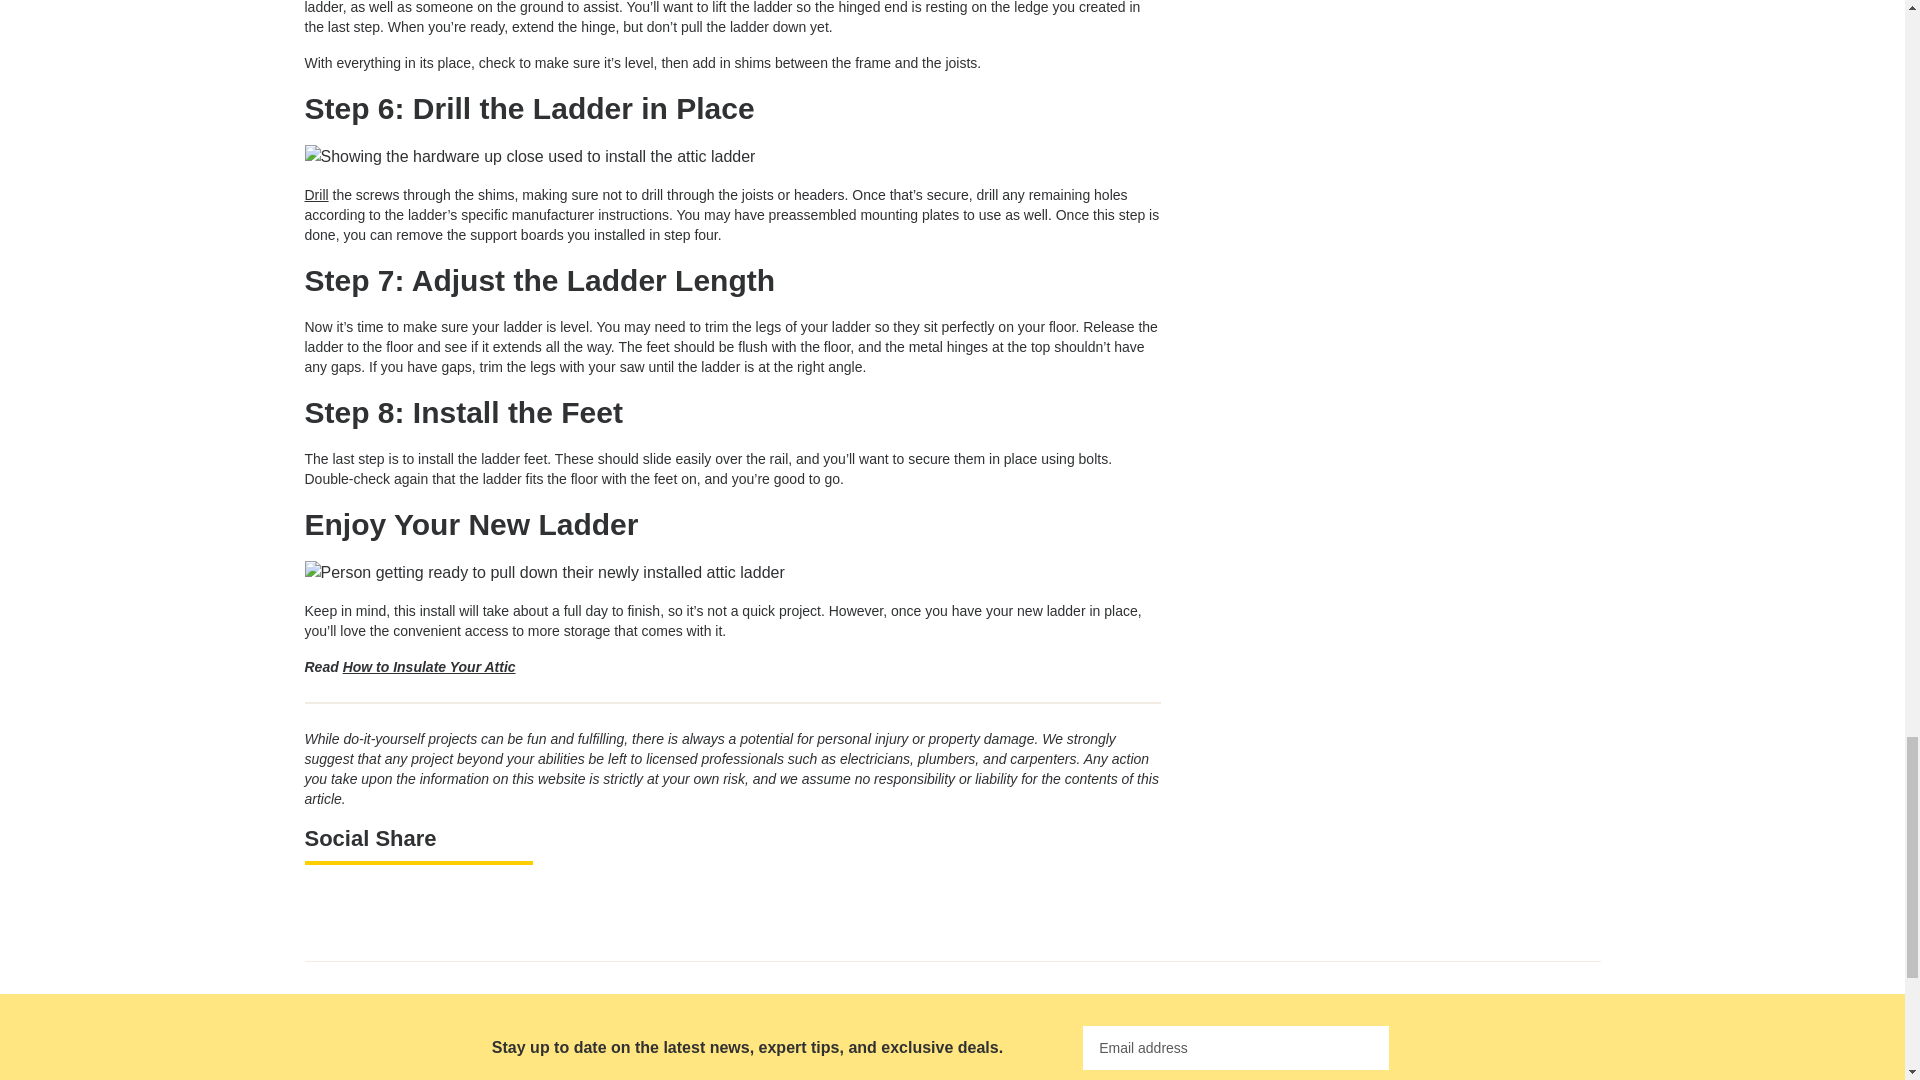 This screenshot has height=1080, width=1920. I want to click on How to Insulate Your Attic, so click(430, 666).